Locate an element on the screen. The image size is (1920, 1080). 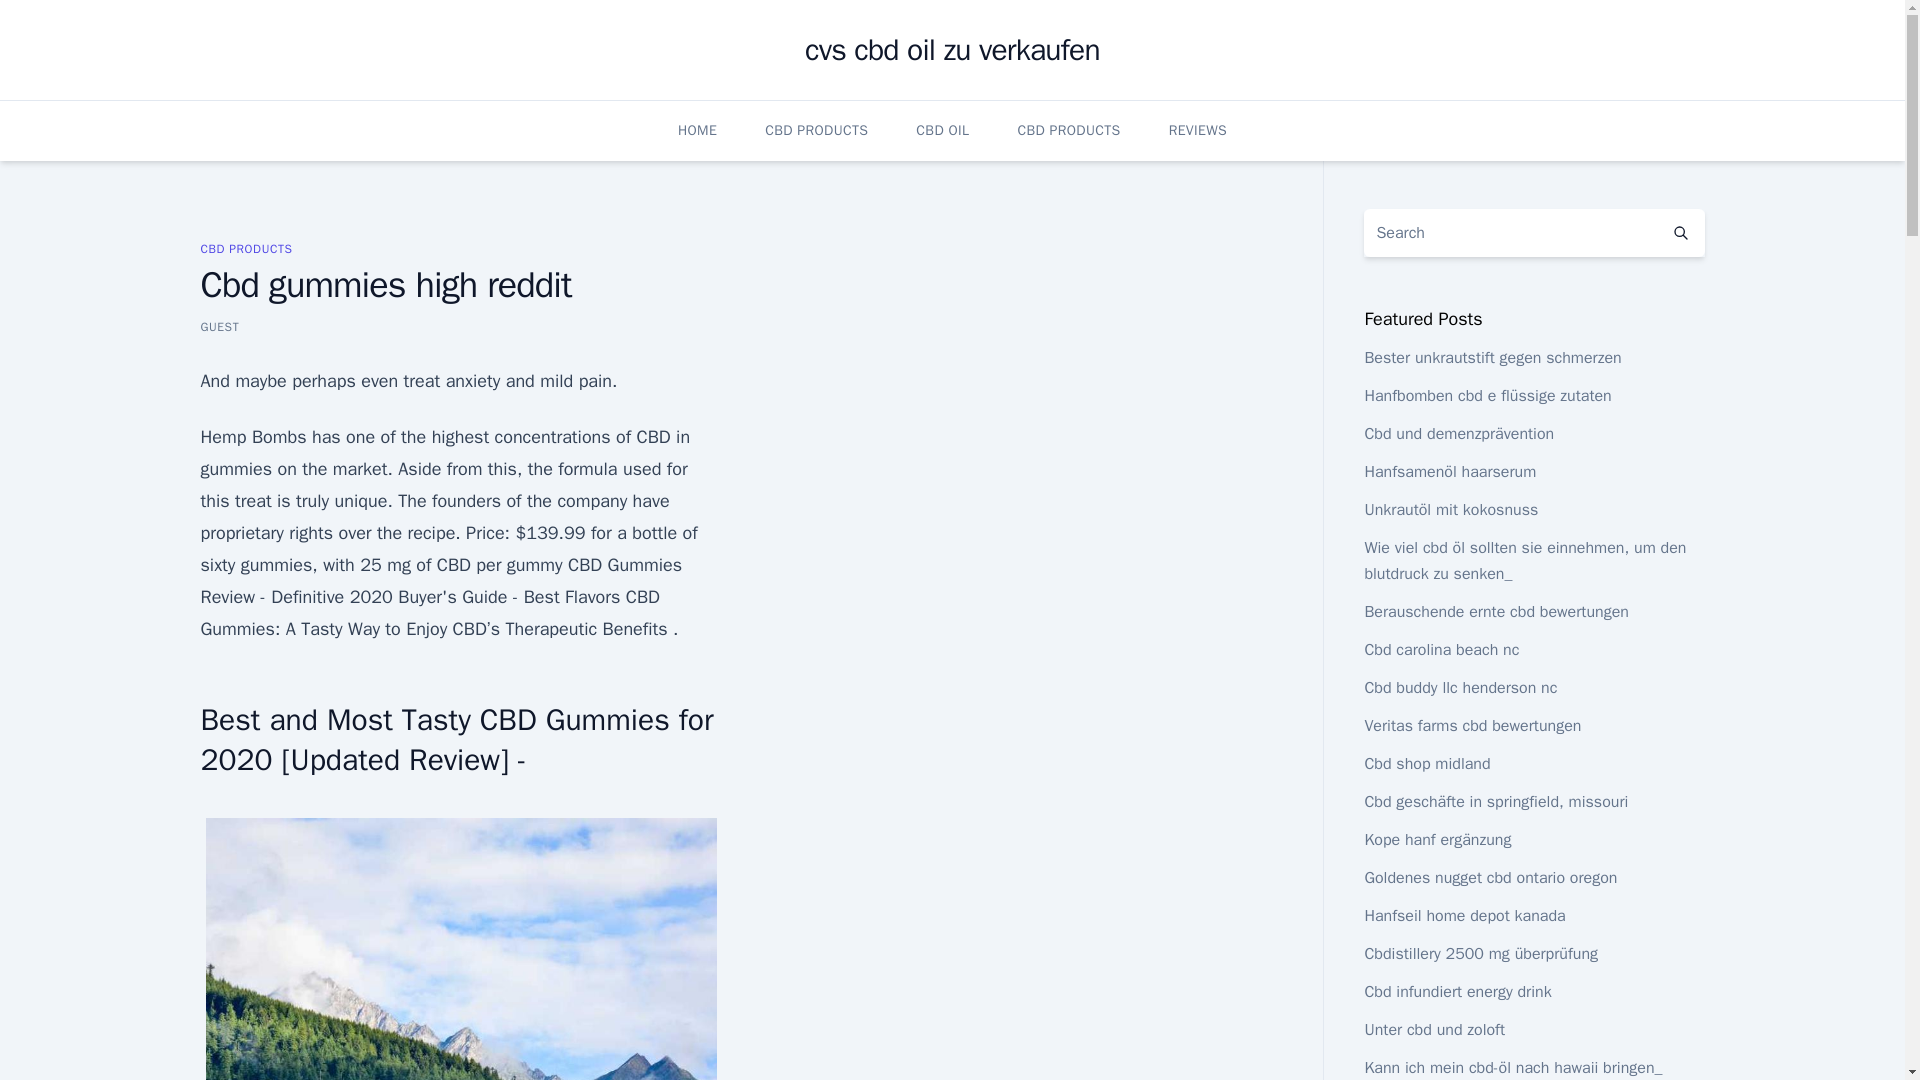
GUEST is located at coordinates (218, 326).